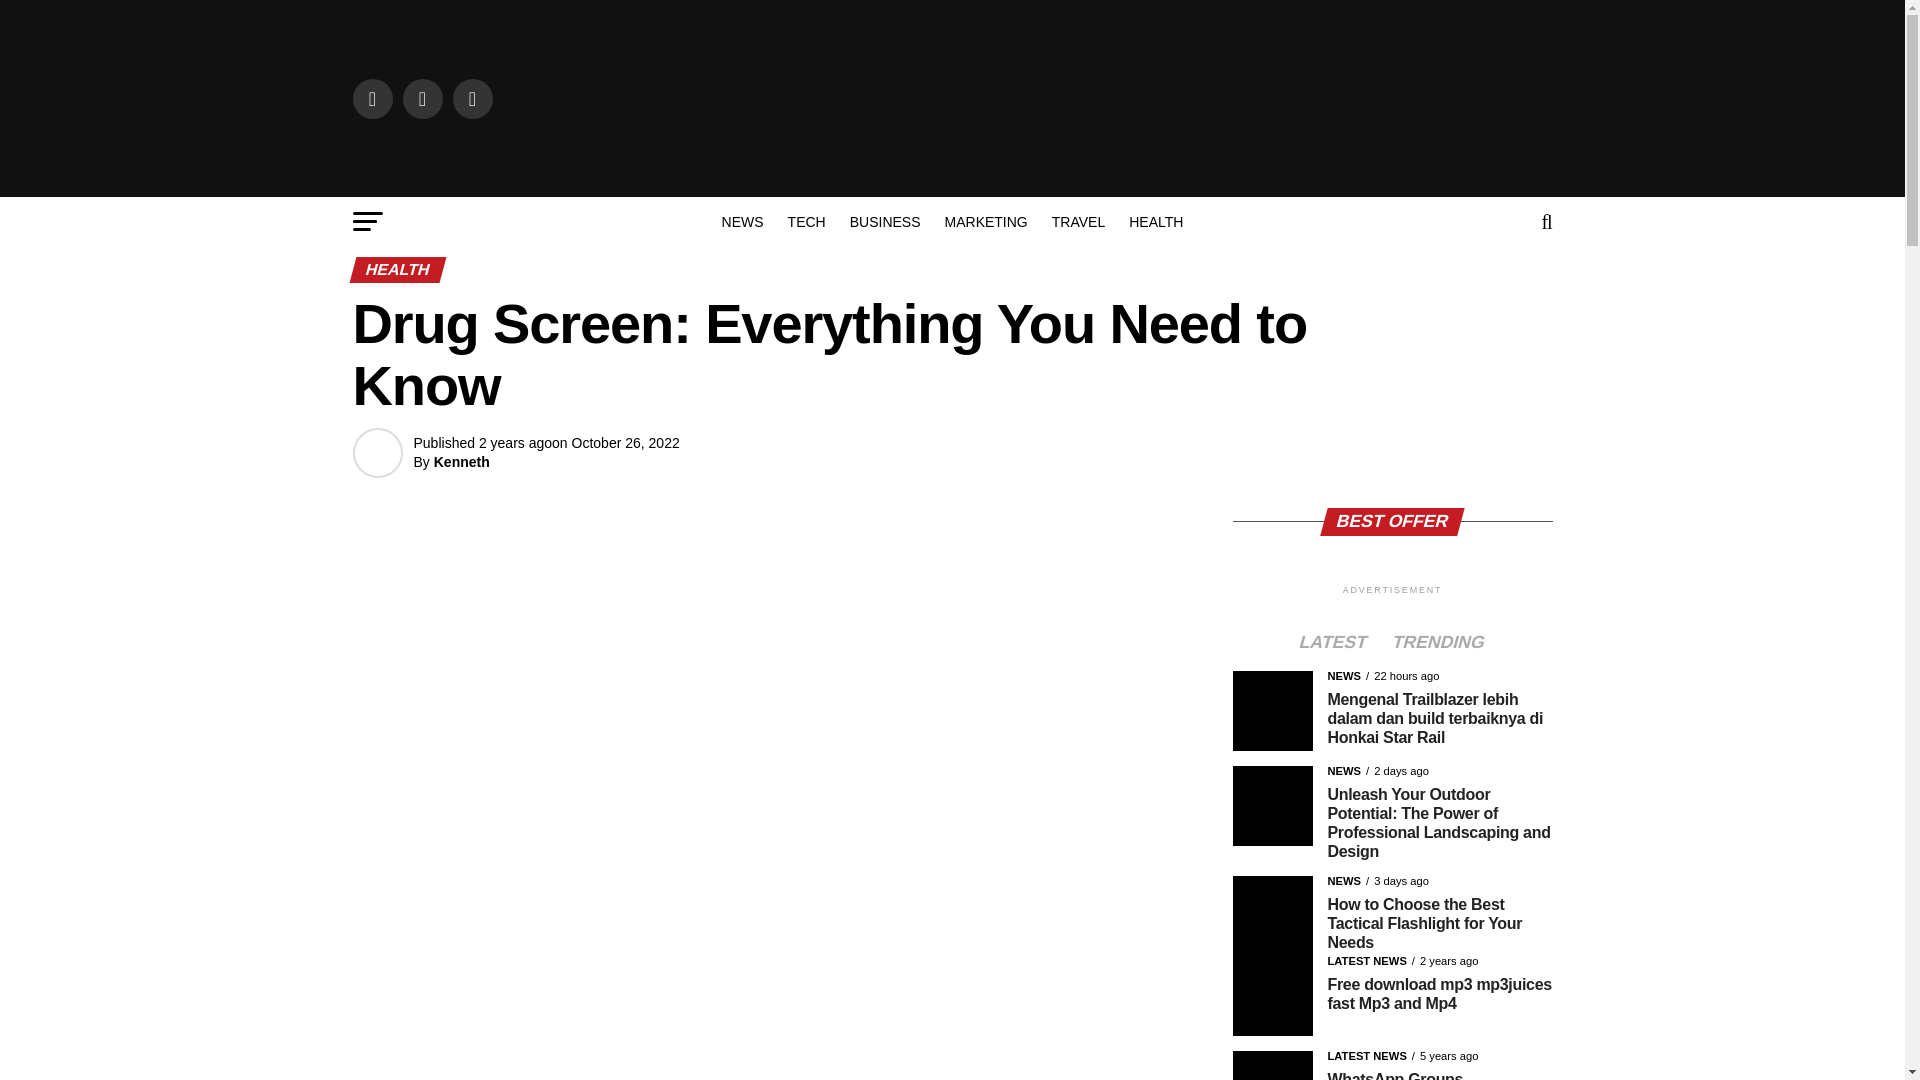 This screenshot has width=1920, height=1080. Describe the element at coordinates (885, 222) in the screenshot. I see `BUSINESS` at that location.